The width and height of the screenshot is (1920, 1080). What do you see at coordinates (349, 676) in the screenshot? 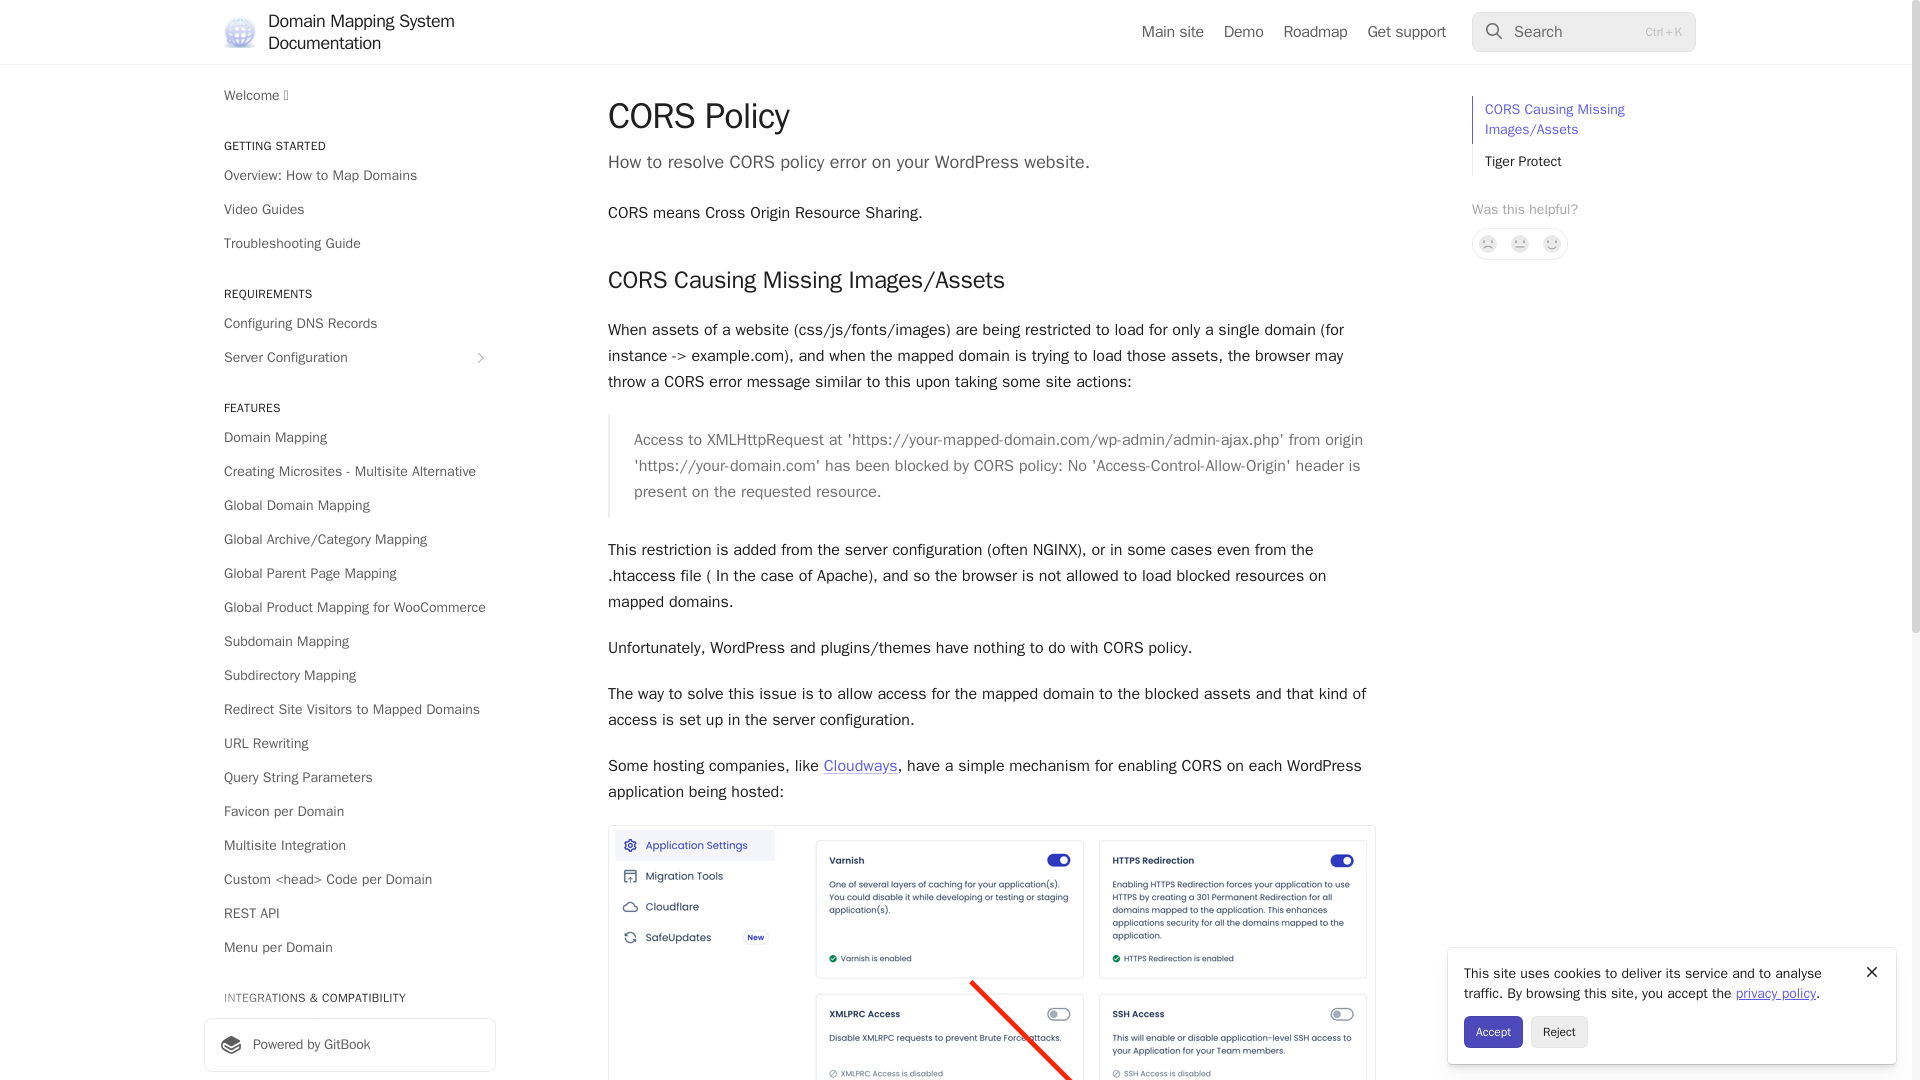
I see `Subdirectory Mapping` at bounding box center [349, 676].